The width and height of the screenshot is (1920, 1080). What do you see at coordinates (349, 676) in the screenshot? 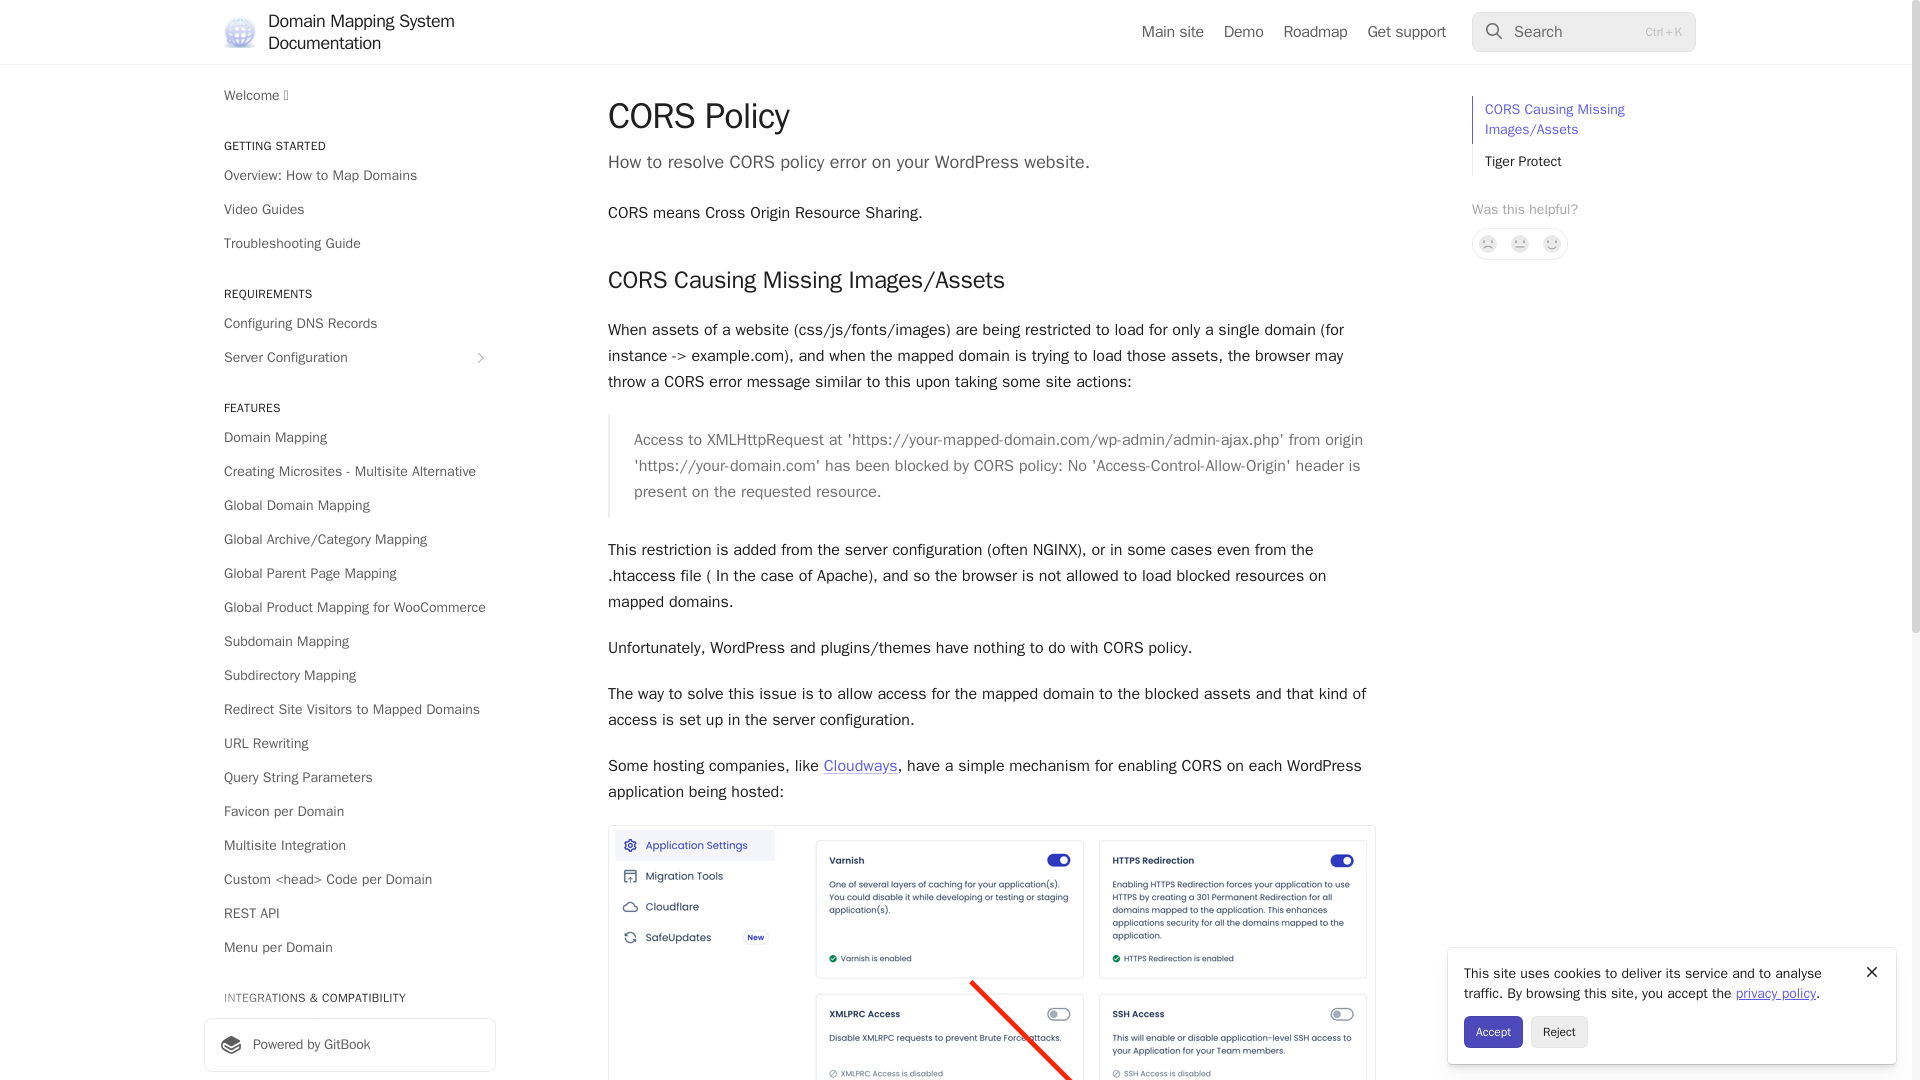
I see `Subdirectory Mapping` at bounding box center [349, 676].